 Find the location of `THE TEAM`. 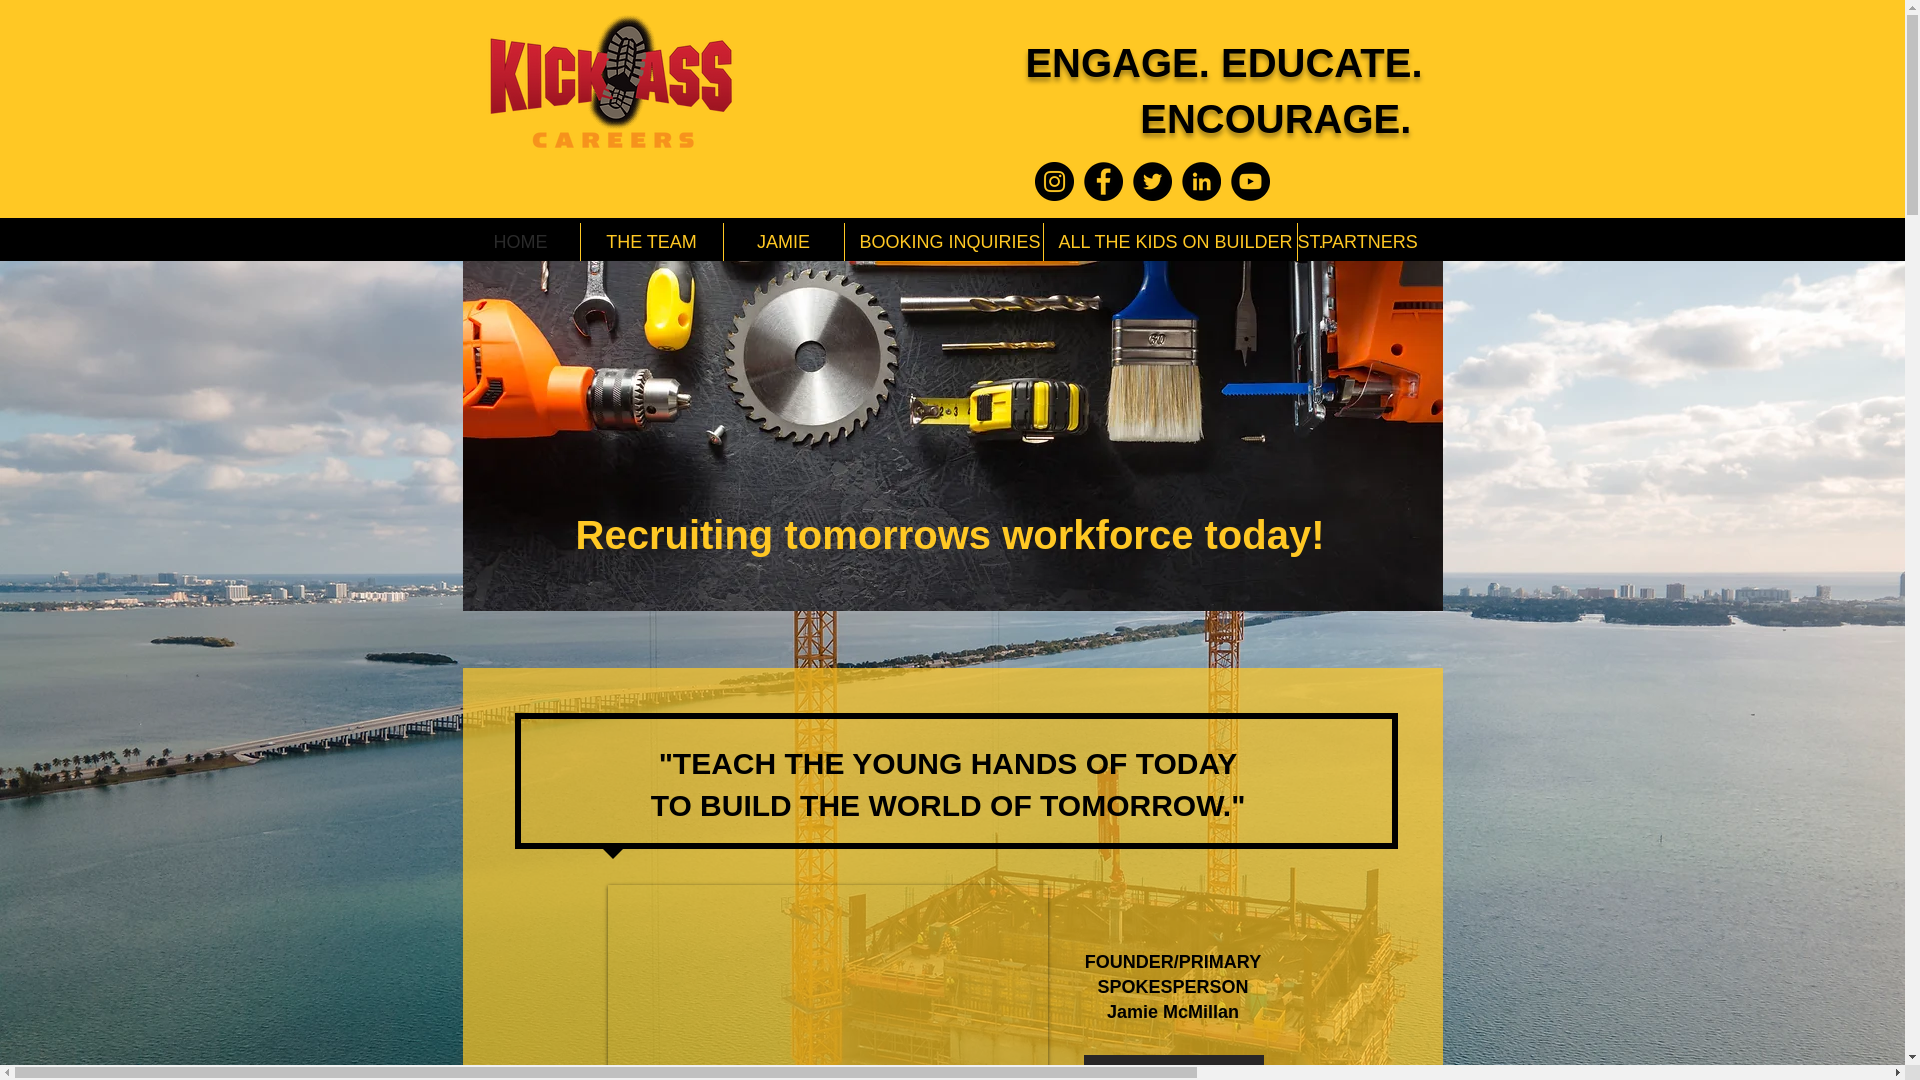

THE TEAM is located at coordinates (650, 242).